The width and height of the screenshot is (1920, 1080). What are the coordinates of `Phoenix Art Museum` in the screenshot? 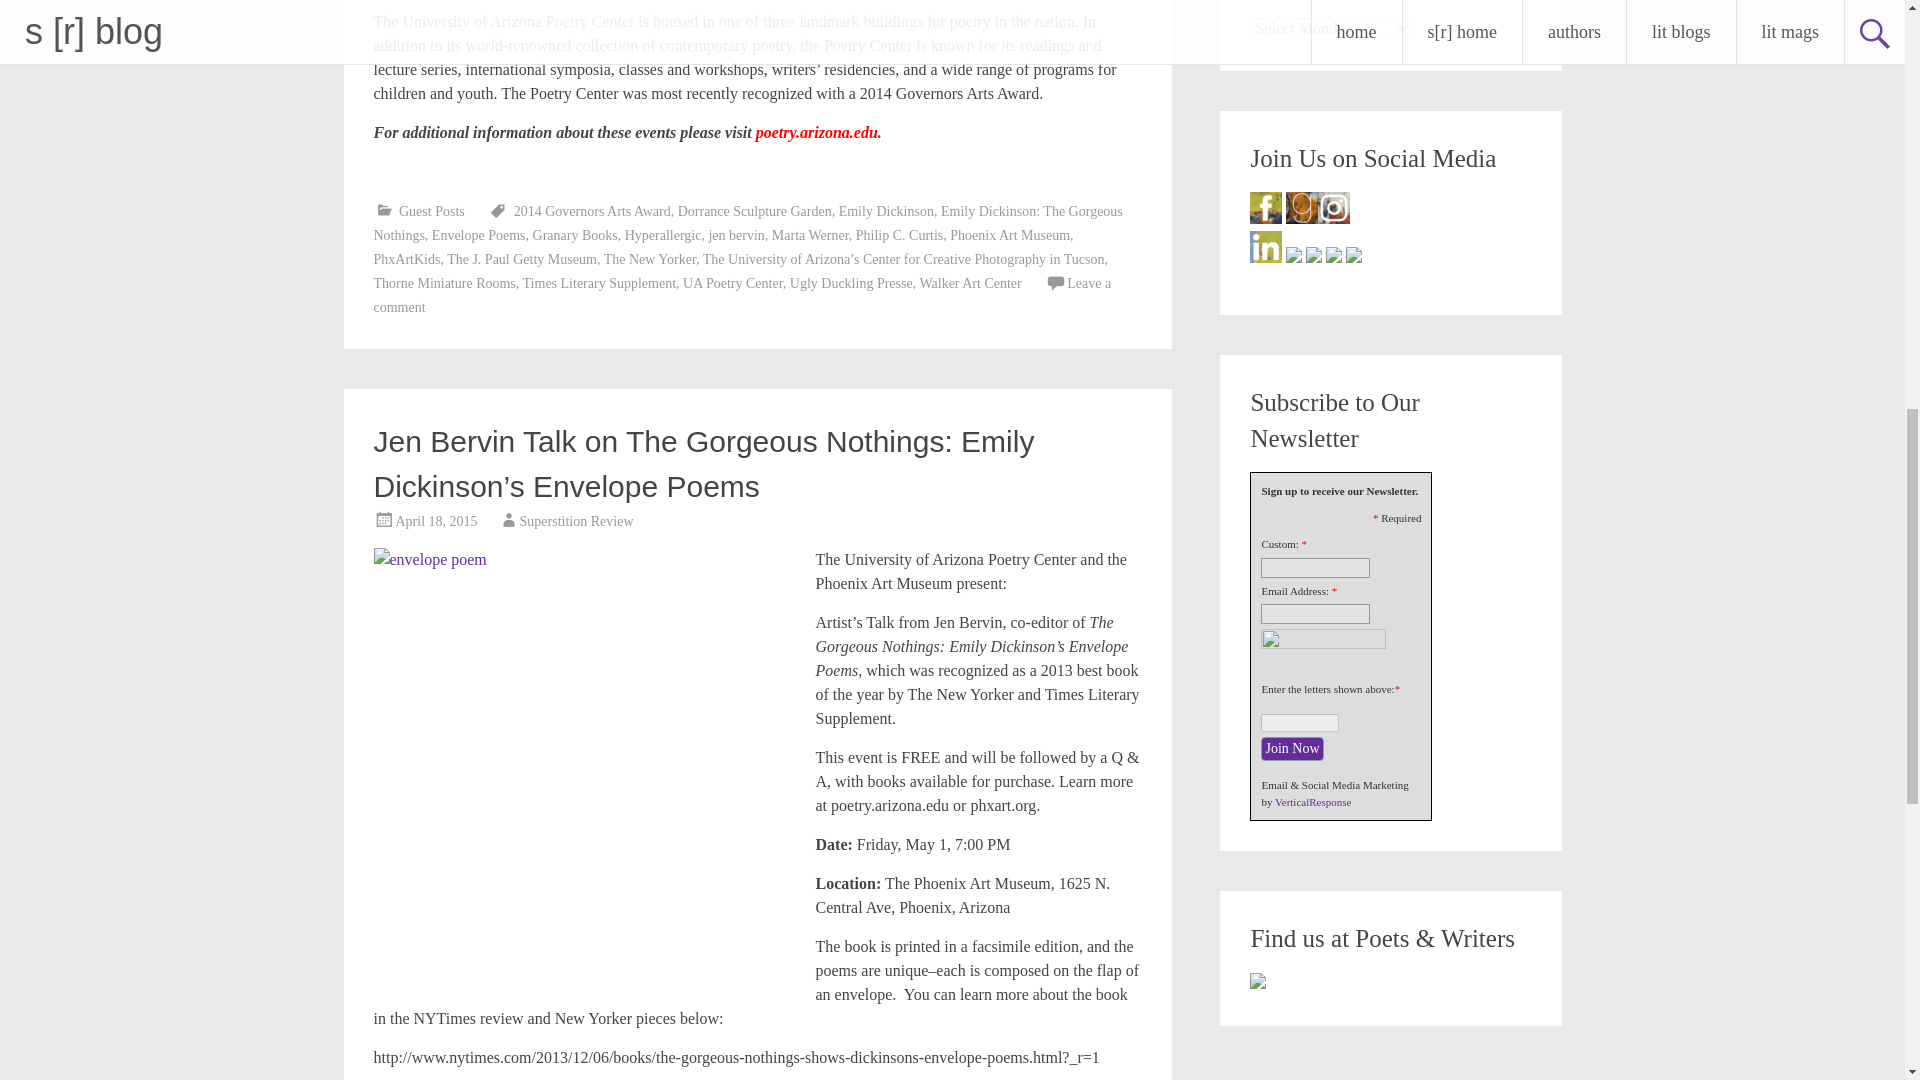 It's located at (1010, 235).